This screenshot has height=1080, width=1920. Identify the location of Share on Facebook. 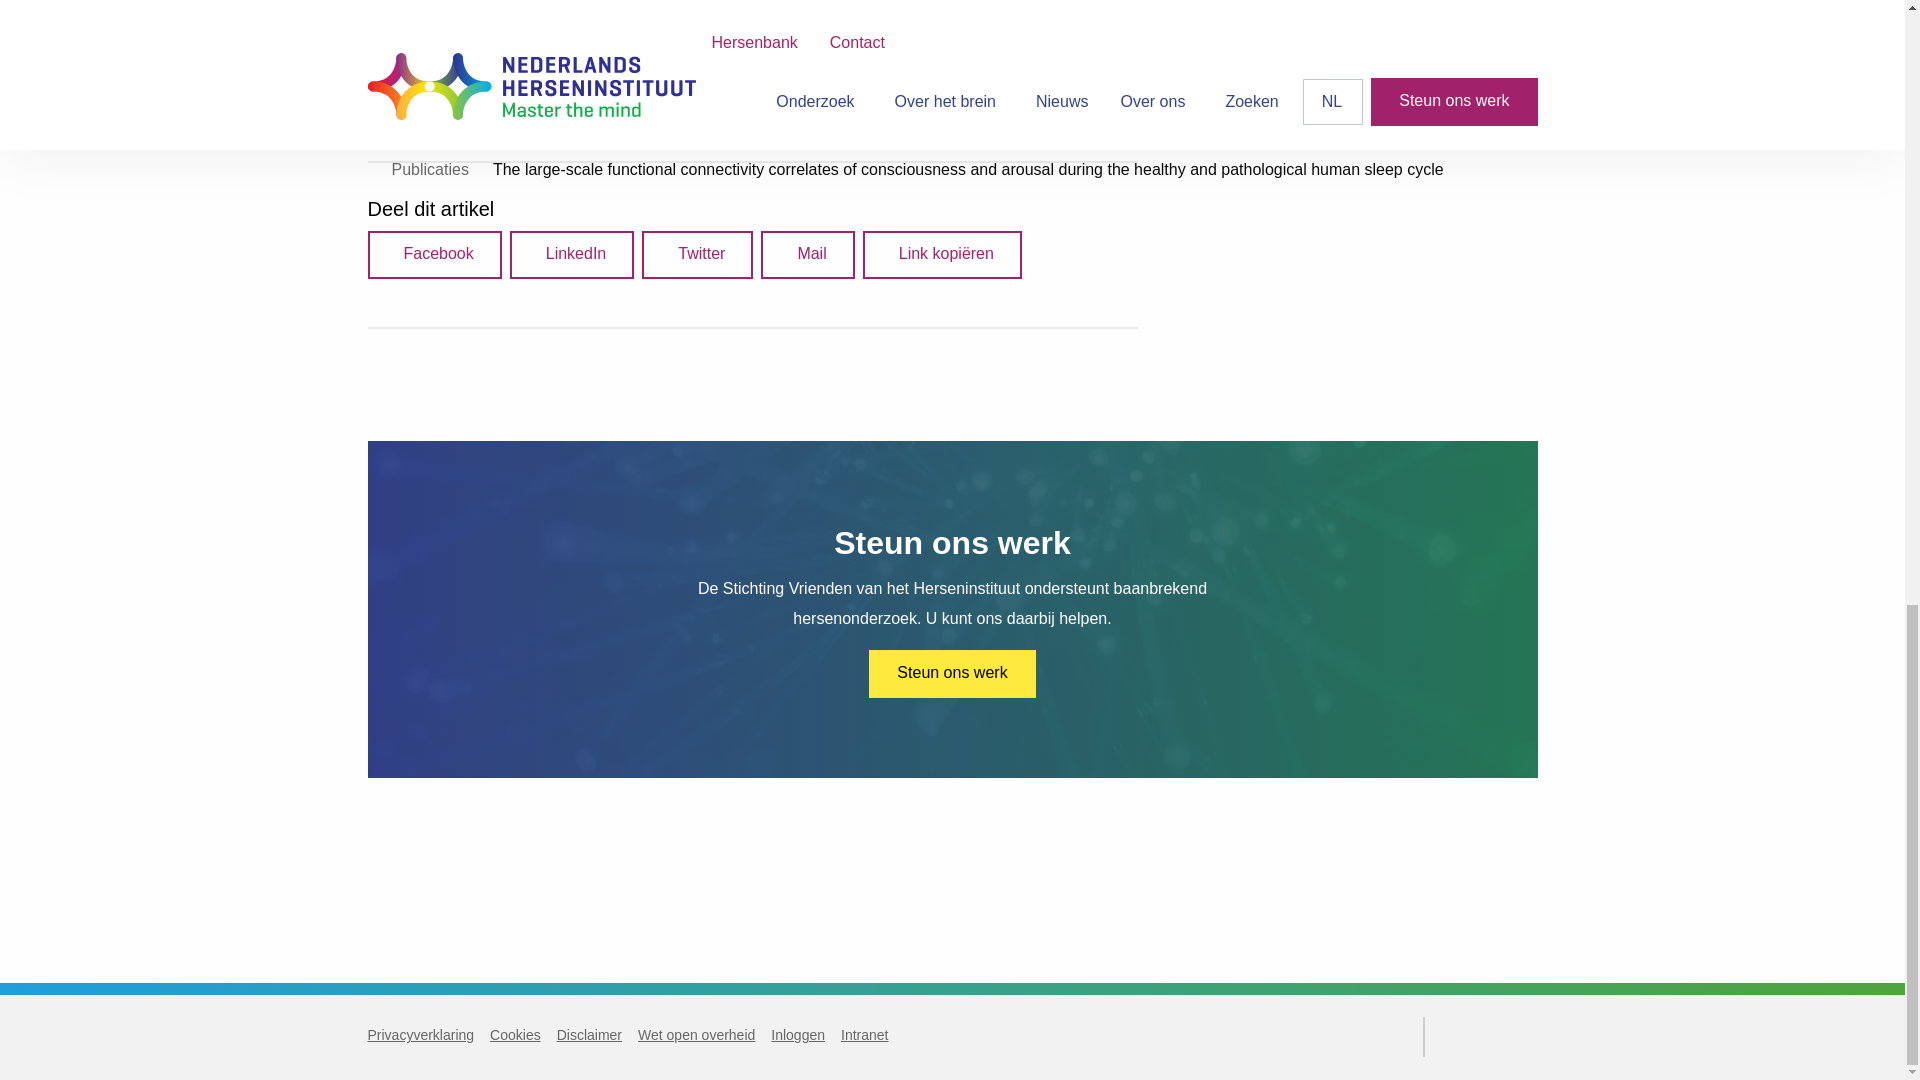
(434, 254).